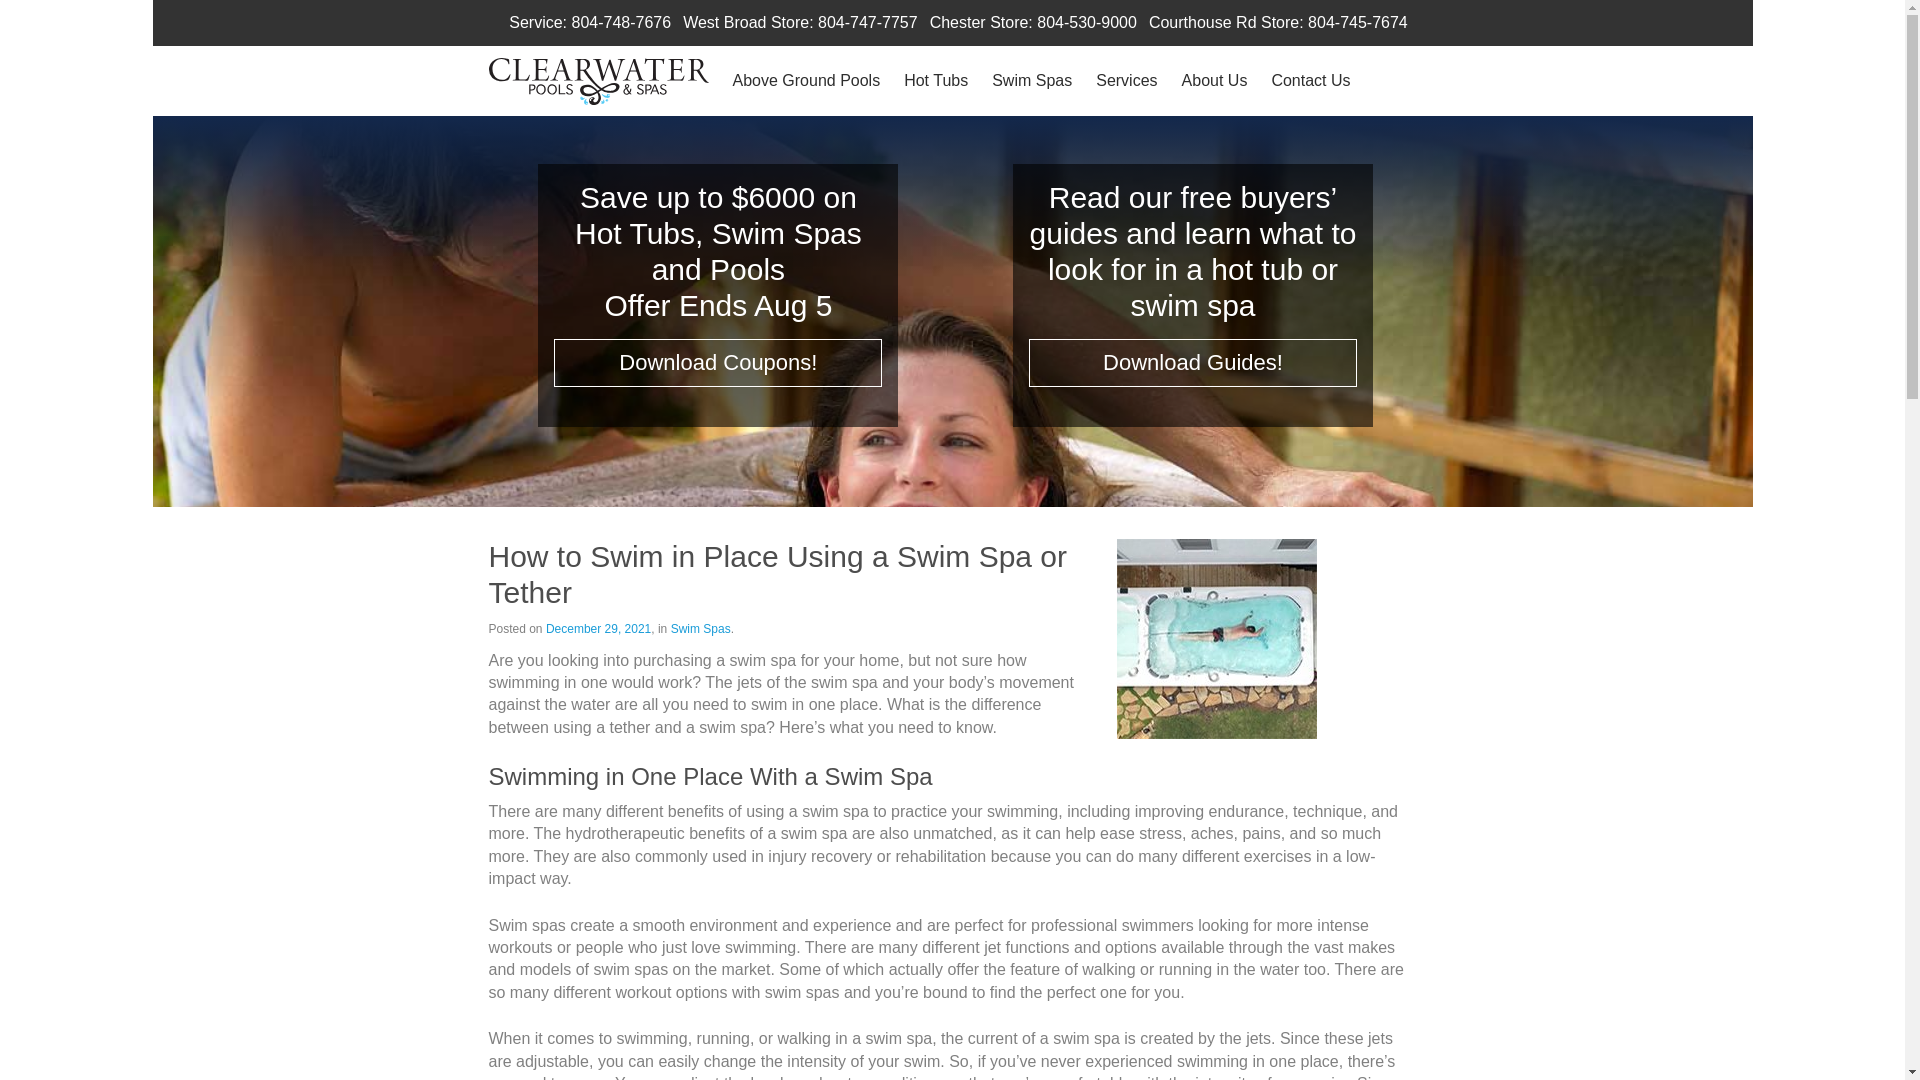  What do you see at coordinates (1193, 362) in the screenshot?
I see `Download Guides!` at bounding box center [1193, 362].